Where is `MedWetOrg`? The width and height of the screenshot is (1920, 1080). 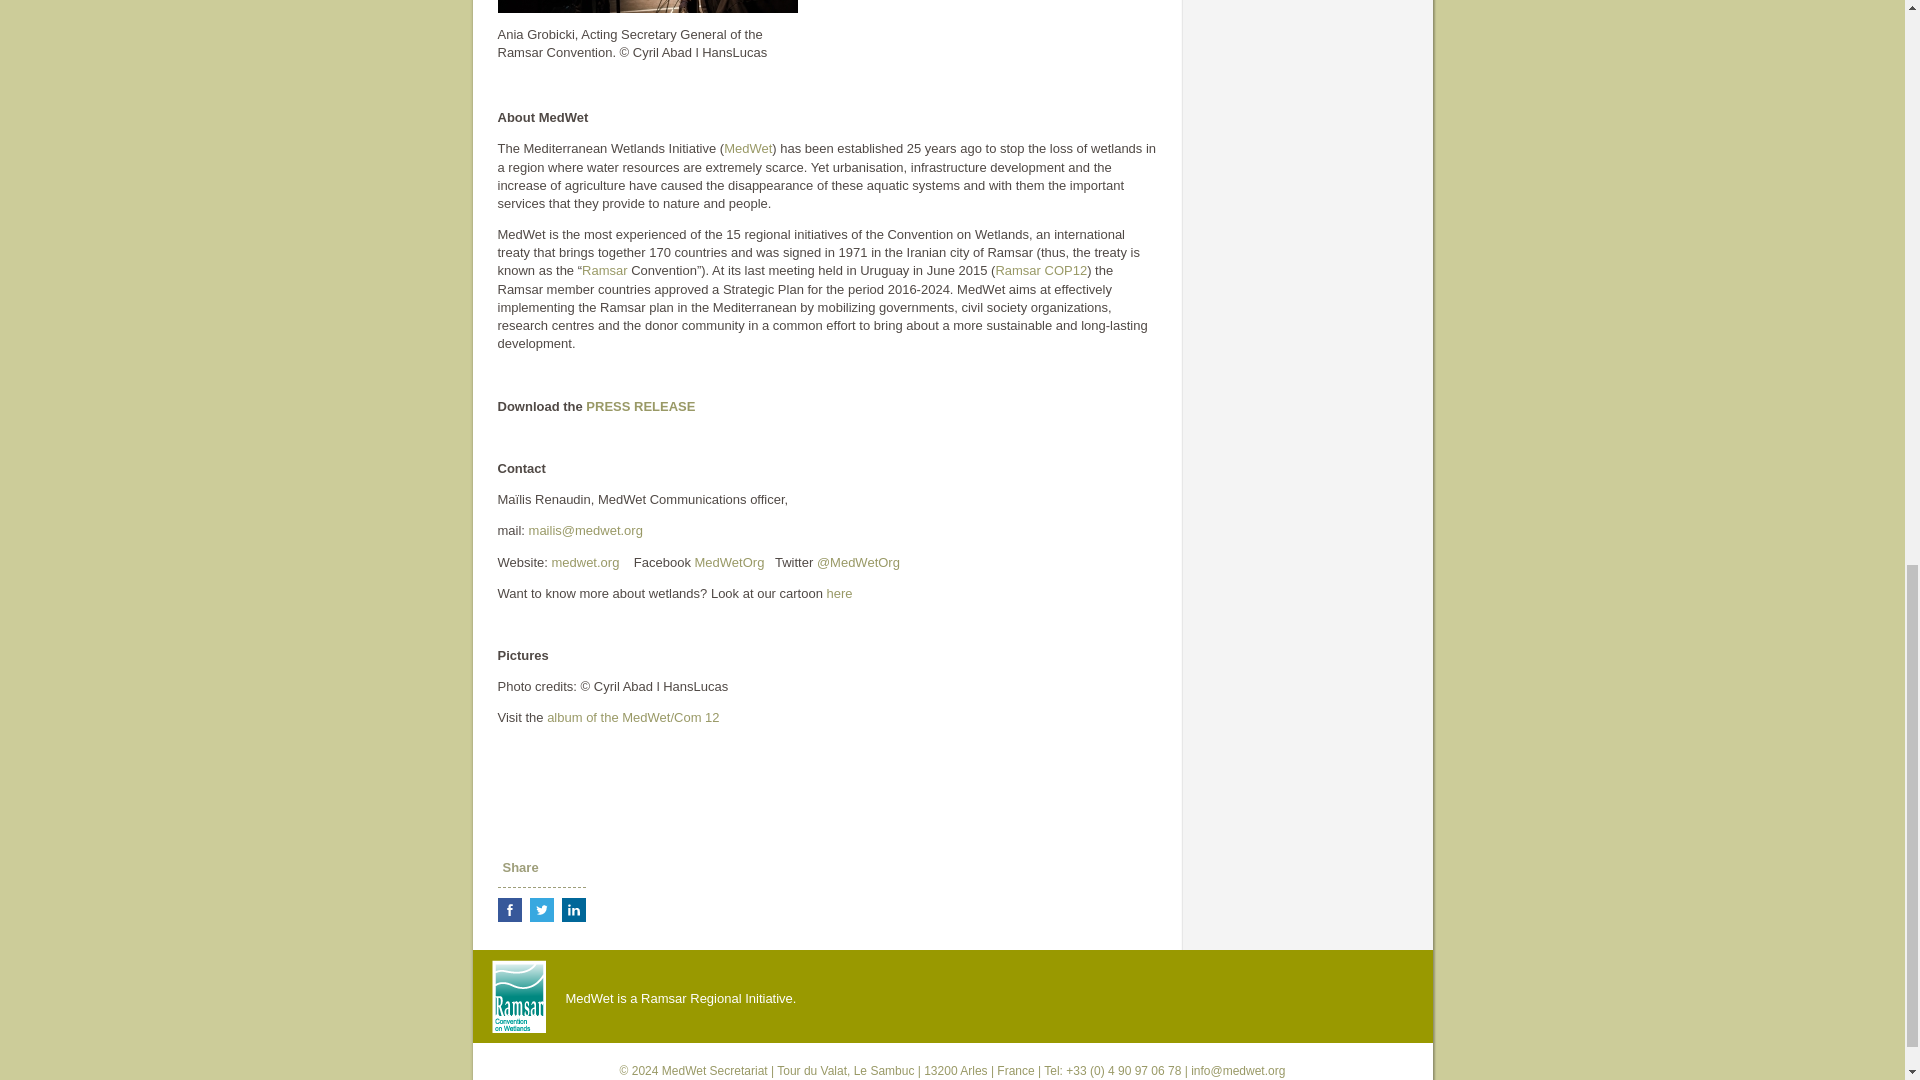
MedWetOrg is located at coordinates (730, 562).